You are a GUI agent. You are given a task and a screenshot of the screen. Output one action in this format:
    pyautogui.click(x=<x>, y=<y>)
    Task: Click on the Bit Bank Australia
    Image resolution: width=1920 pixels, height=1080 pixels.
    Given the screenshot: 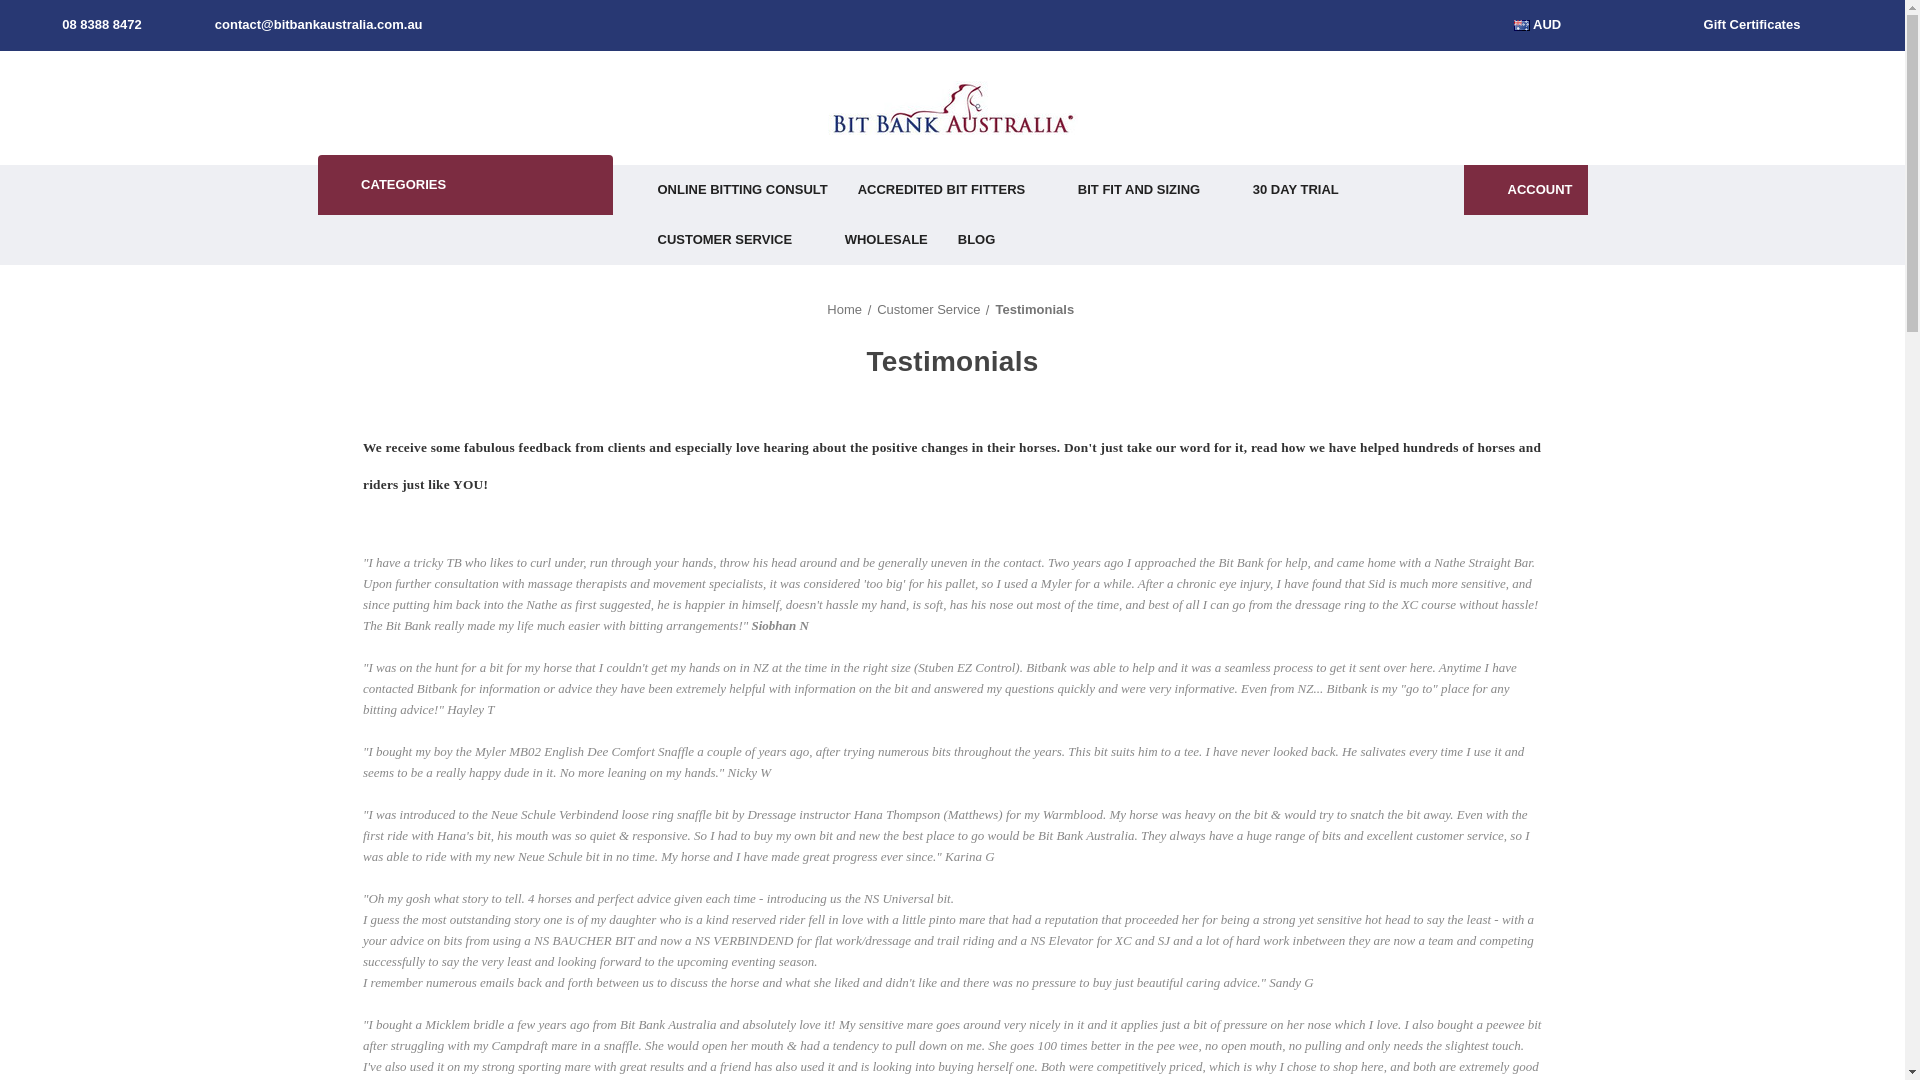 What is the action you would take?
    pyautogui.click(x=952, y=108)
    